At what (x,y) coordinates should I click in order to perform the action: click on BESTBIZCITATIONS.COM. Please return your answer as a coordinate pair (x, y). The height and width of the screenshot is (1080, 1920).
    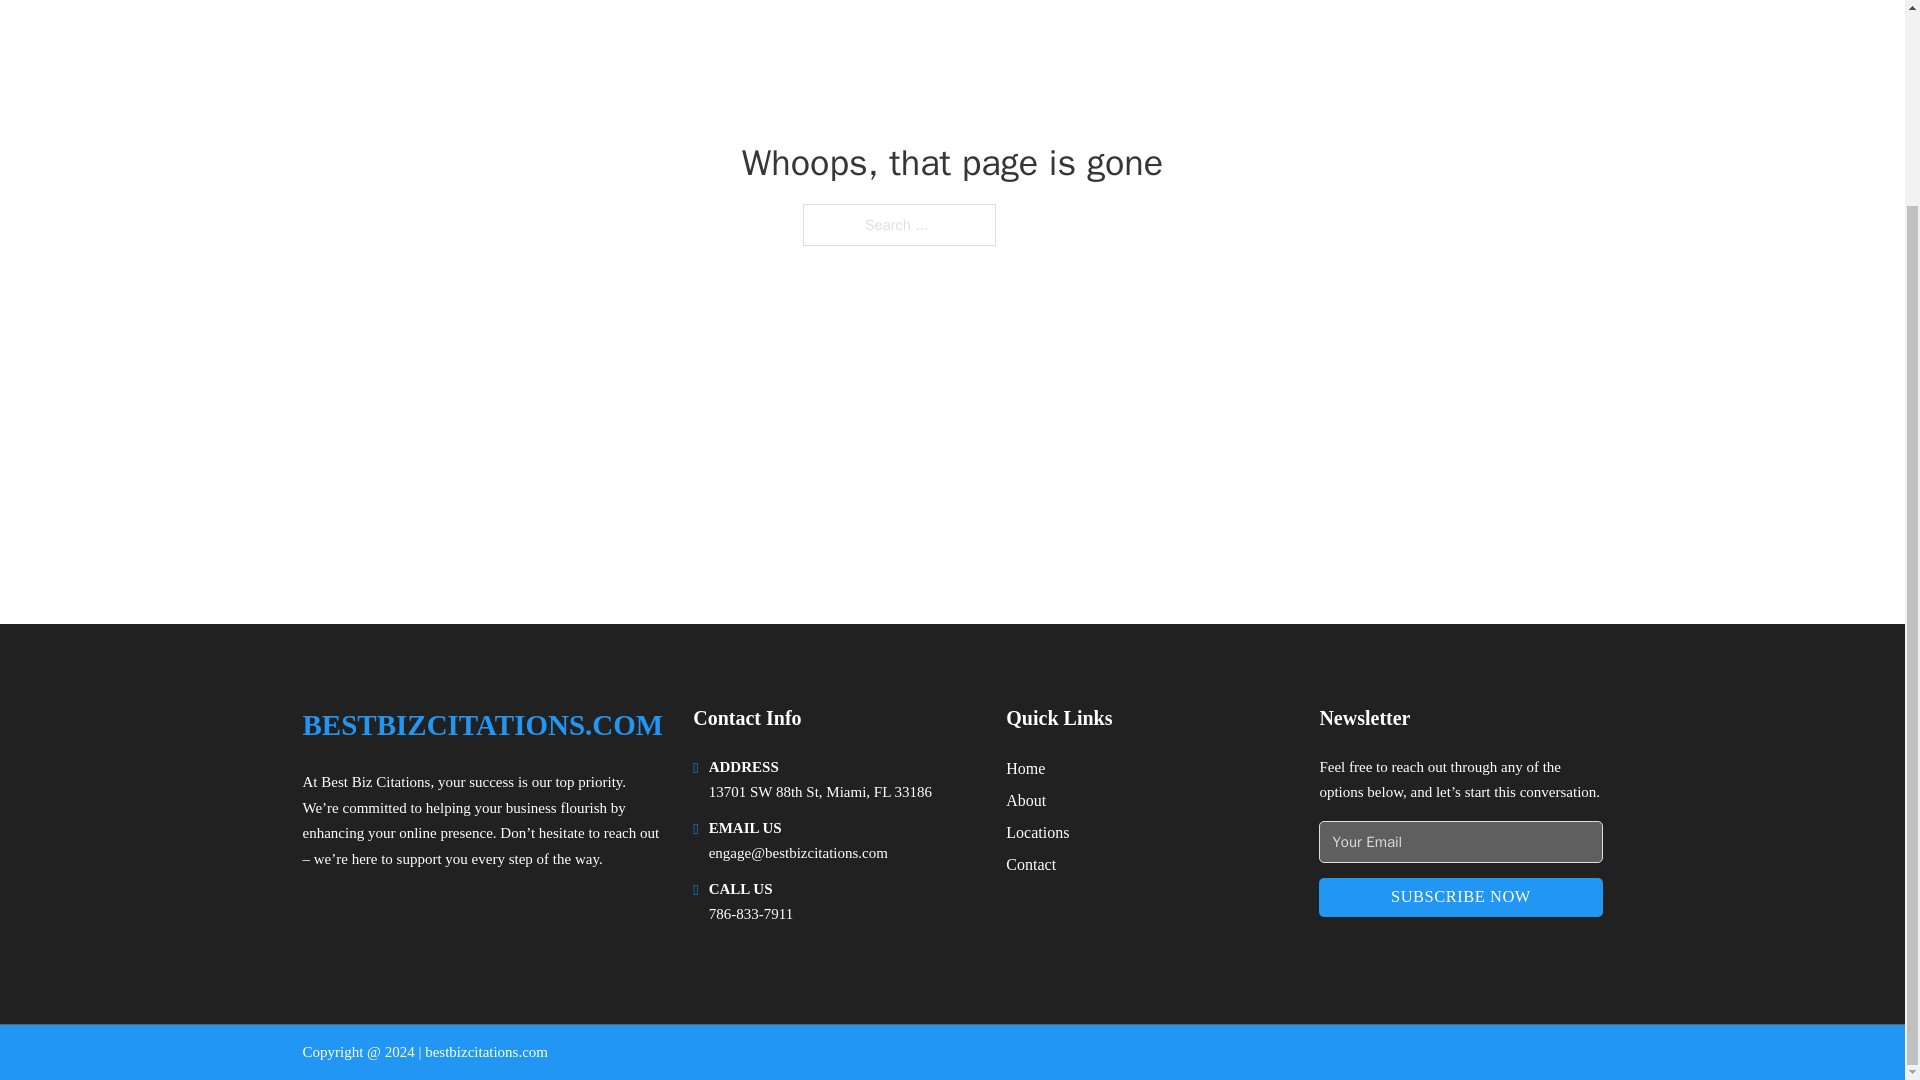
    Looking at the image, I should click on (482, 724).